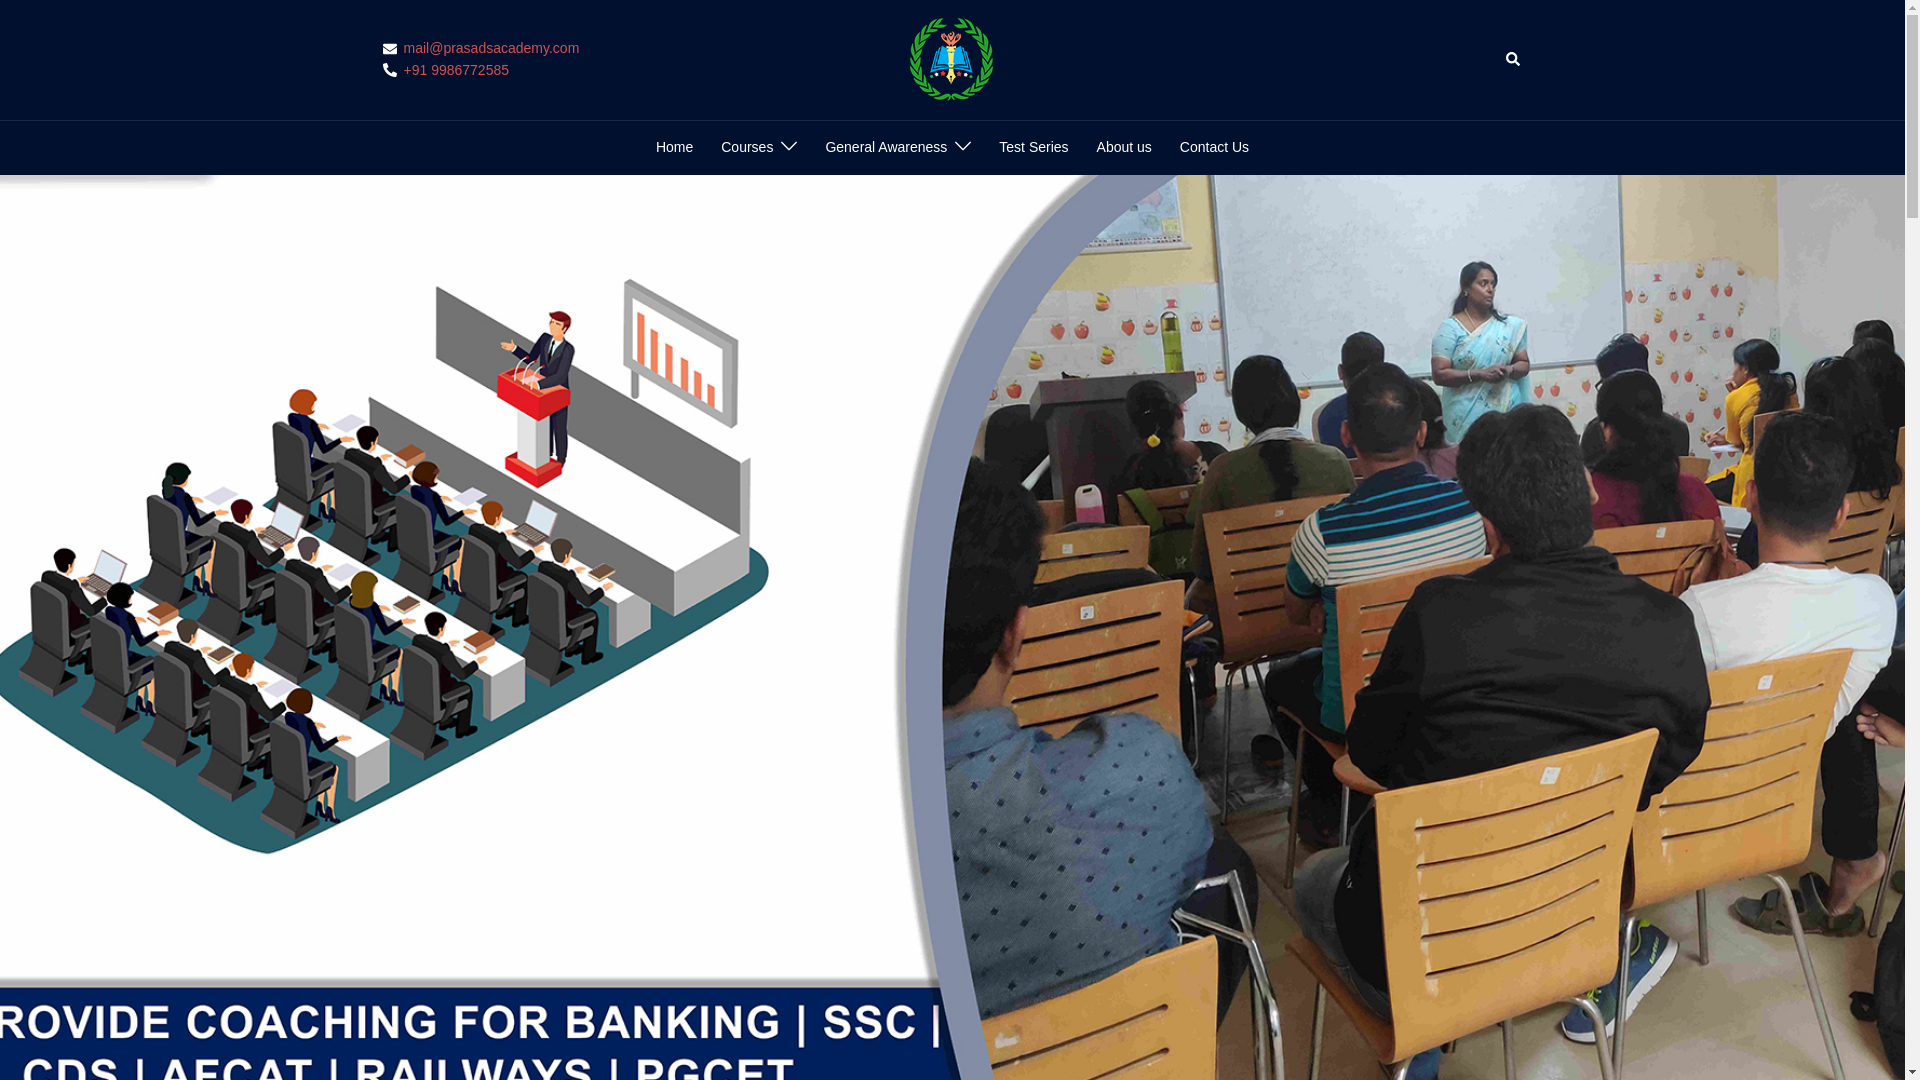  Describe the element at coordinates (747, 148) in the screenshot. I see `Courses` at that location.